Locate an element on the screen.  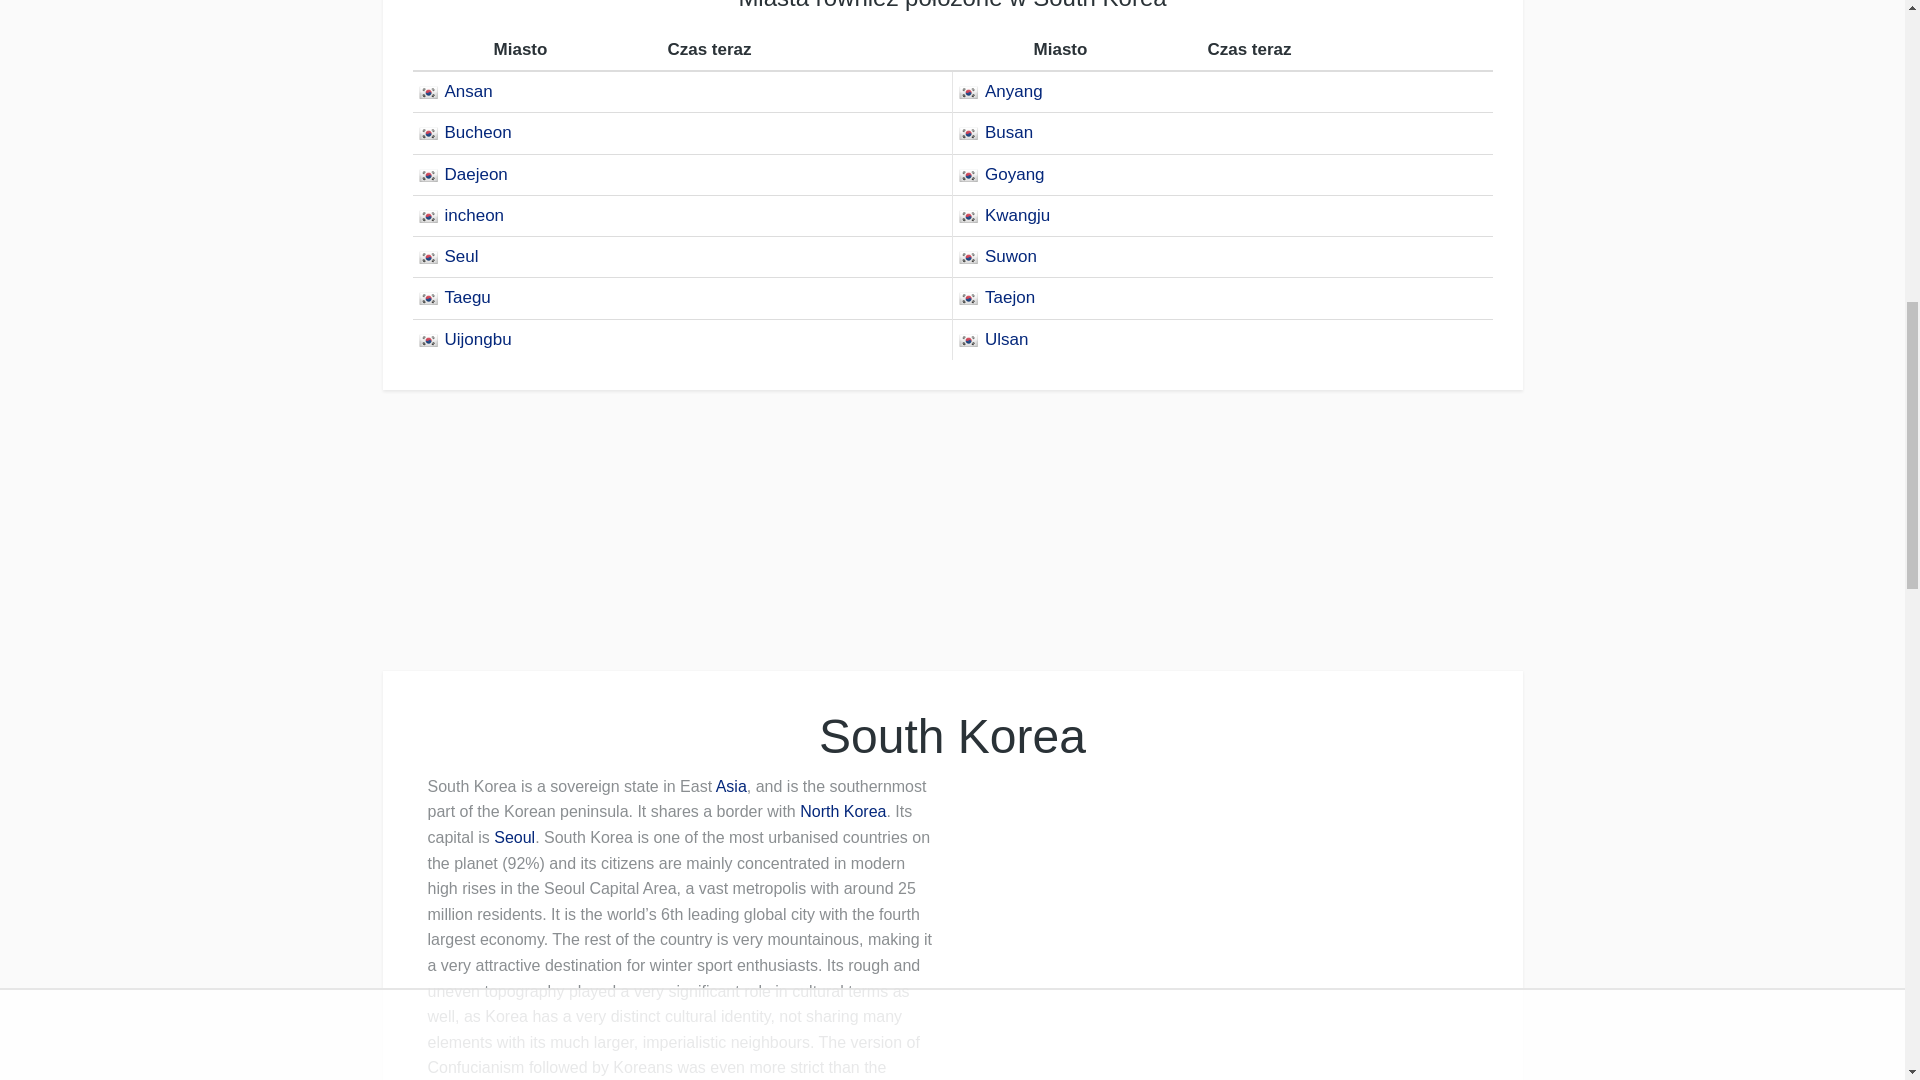
Anyang is located at coordinates (1002, 92).